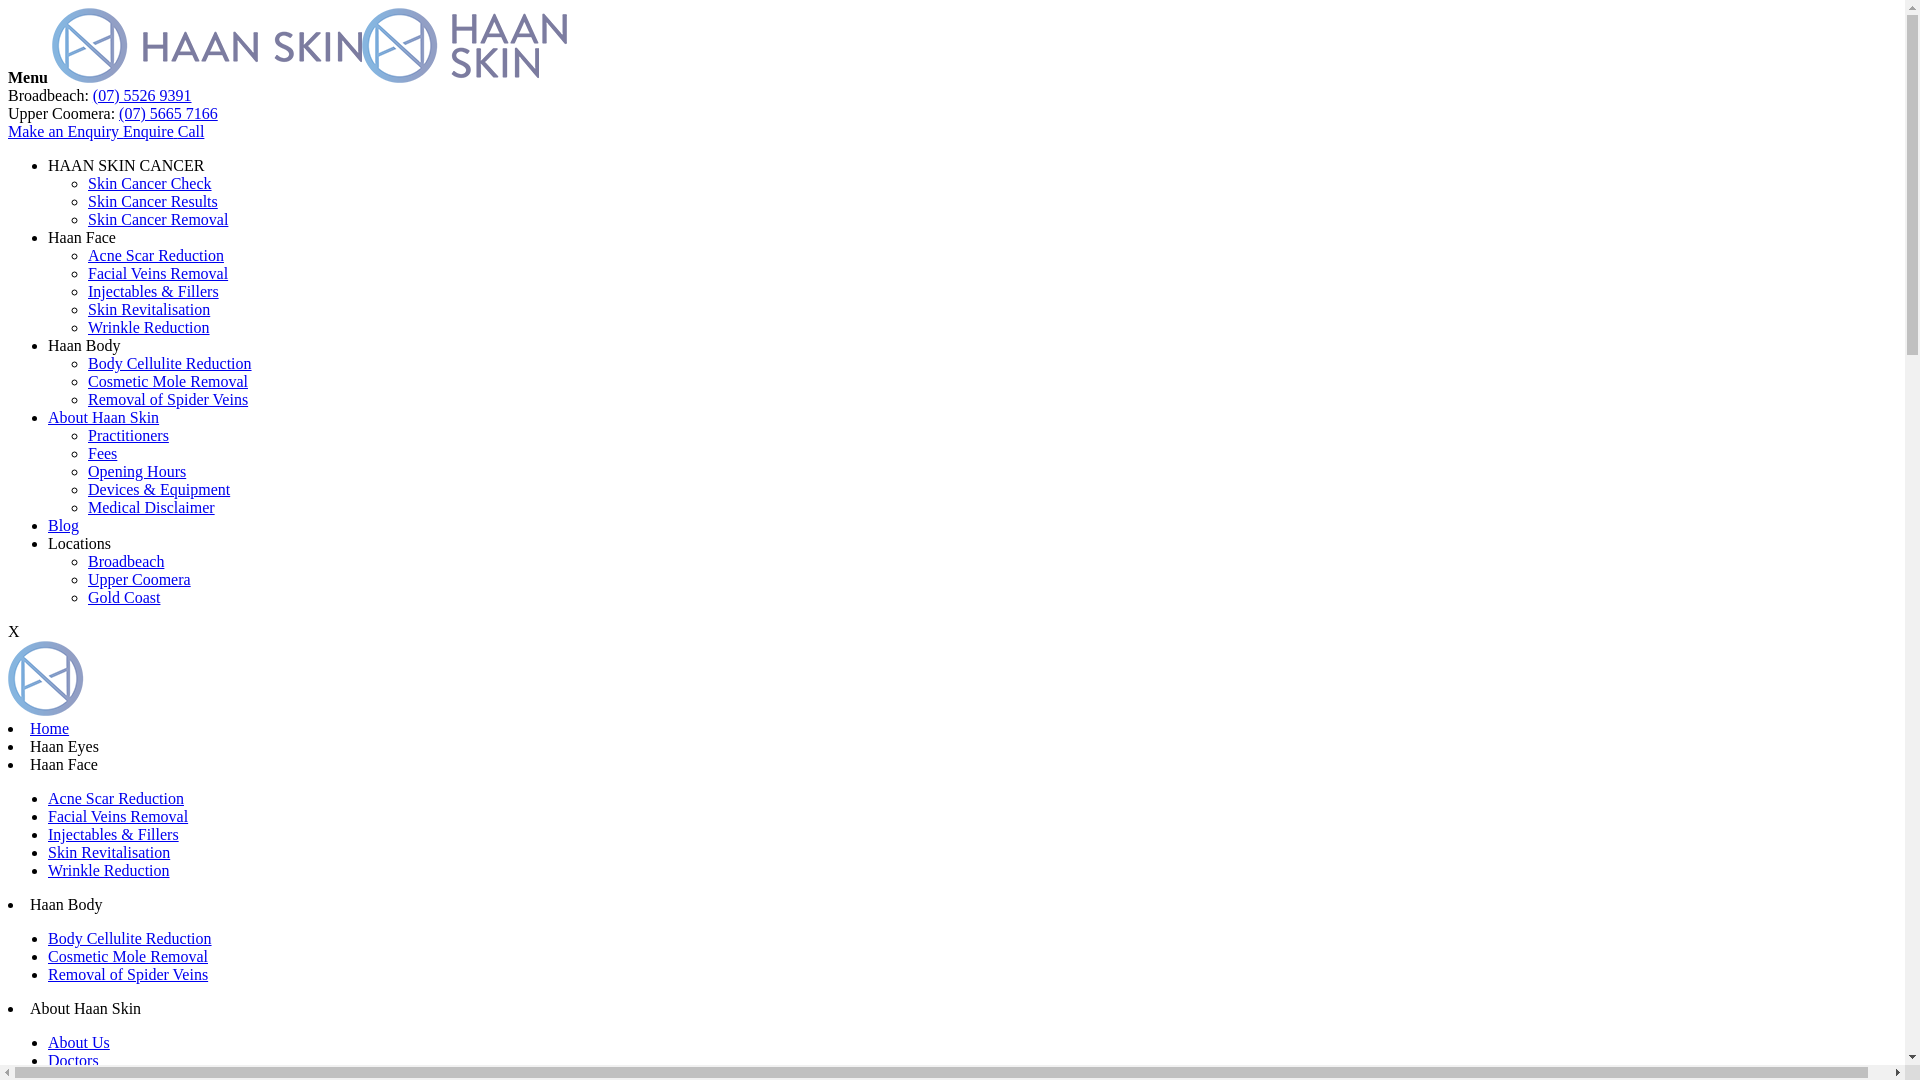  Describe the element at coordinates (207, 46) in the screenshot. I see `haan-skin-logo` at that location.